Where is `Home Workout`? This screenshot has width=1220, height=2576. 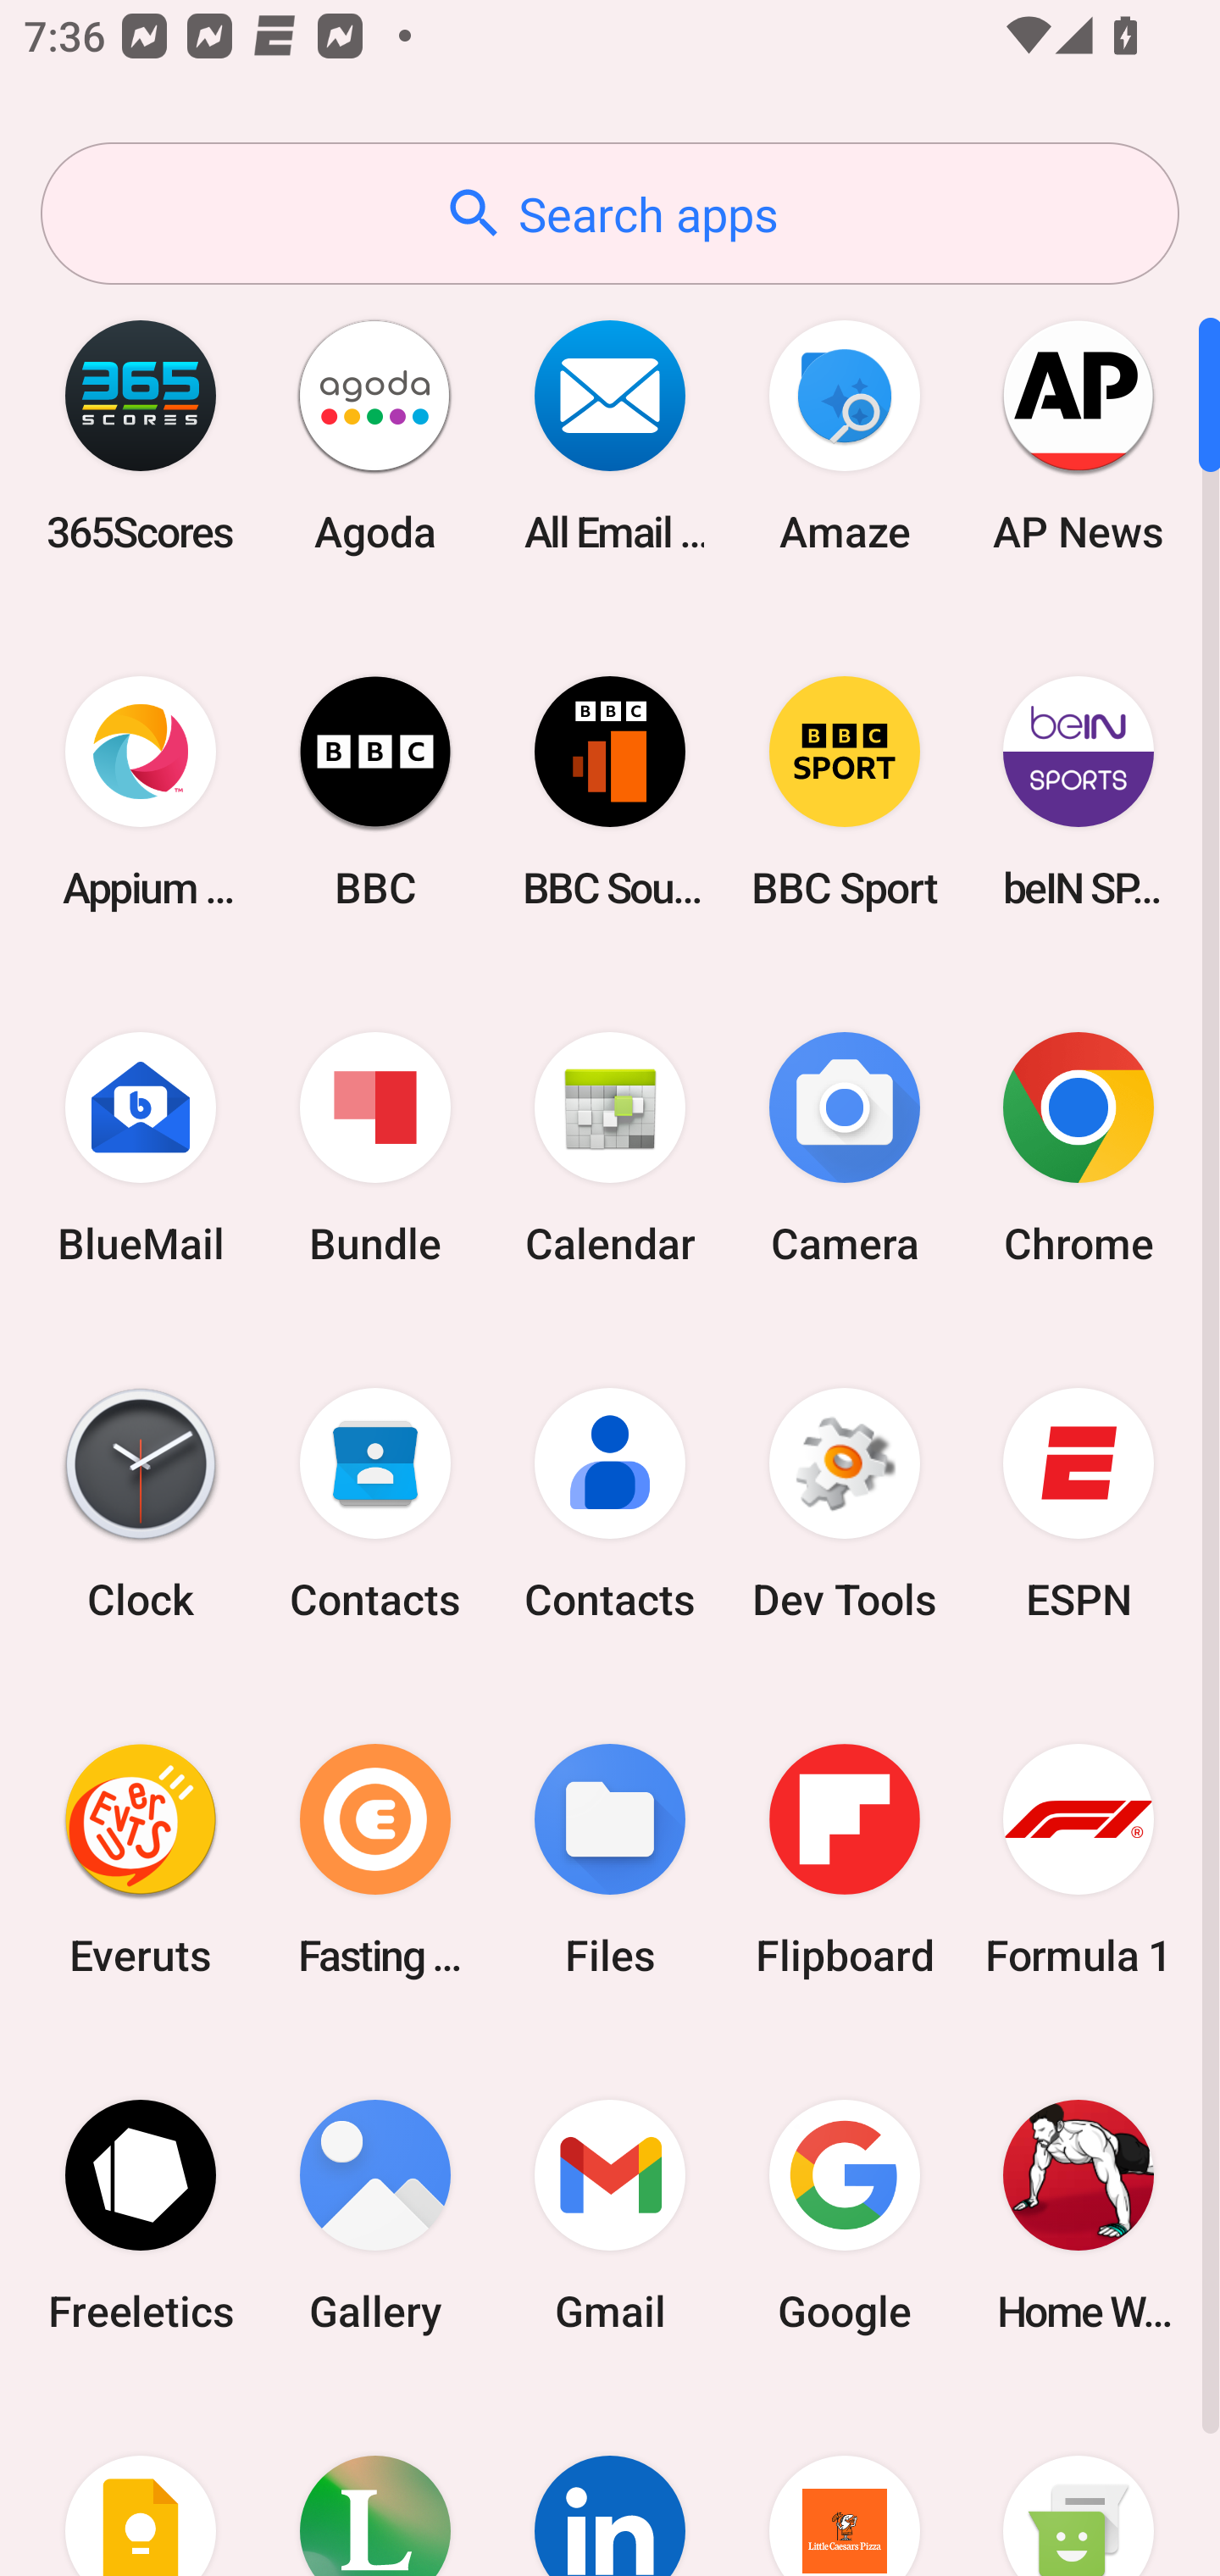 Home Workout is located at coordinates (1079, 2215).